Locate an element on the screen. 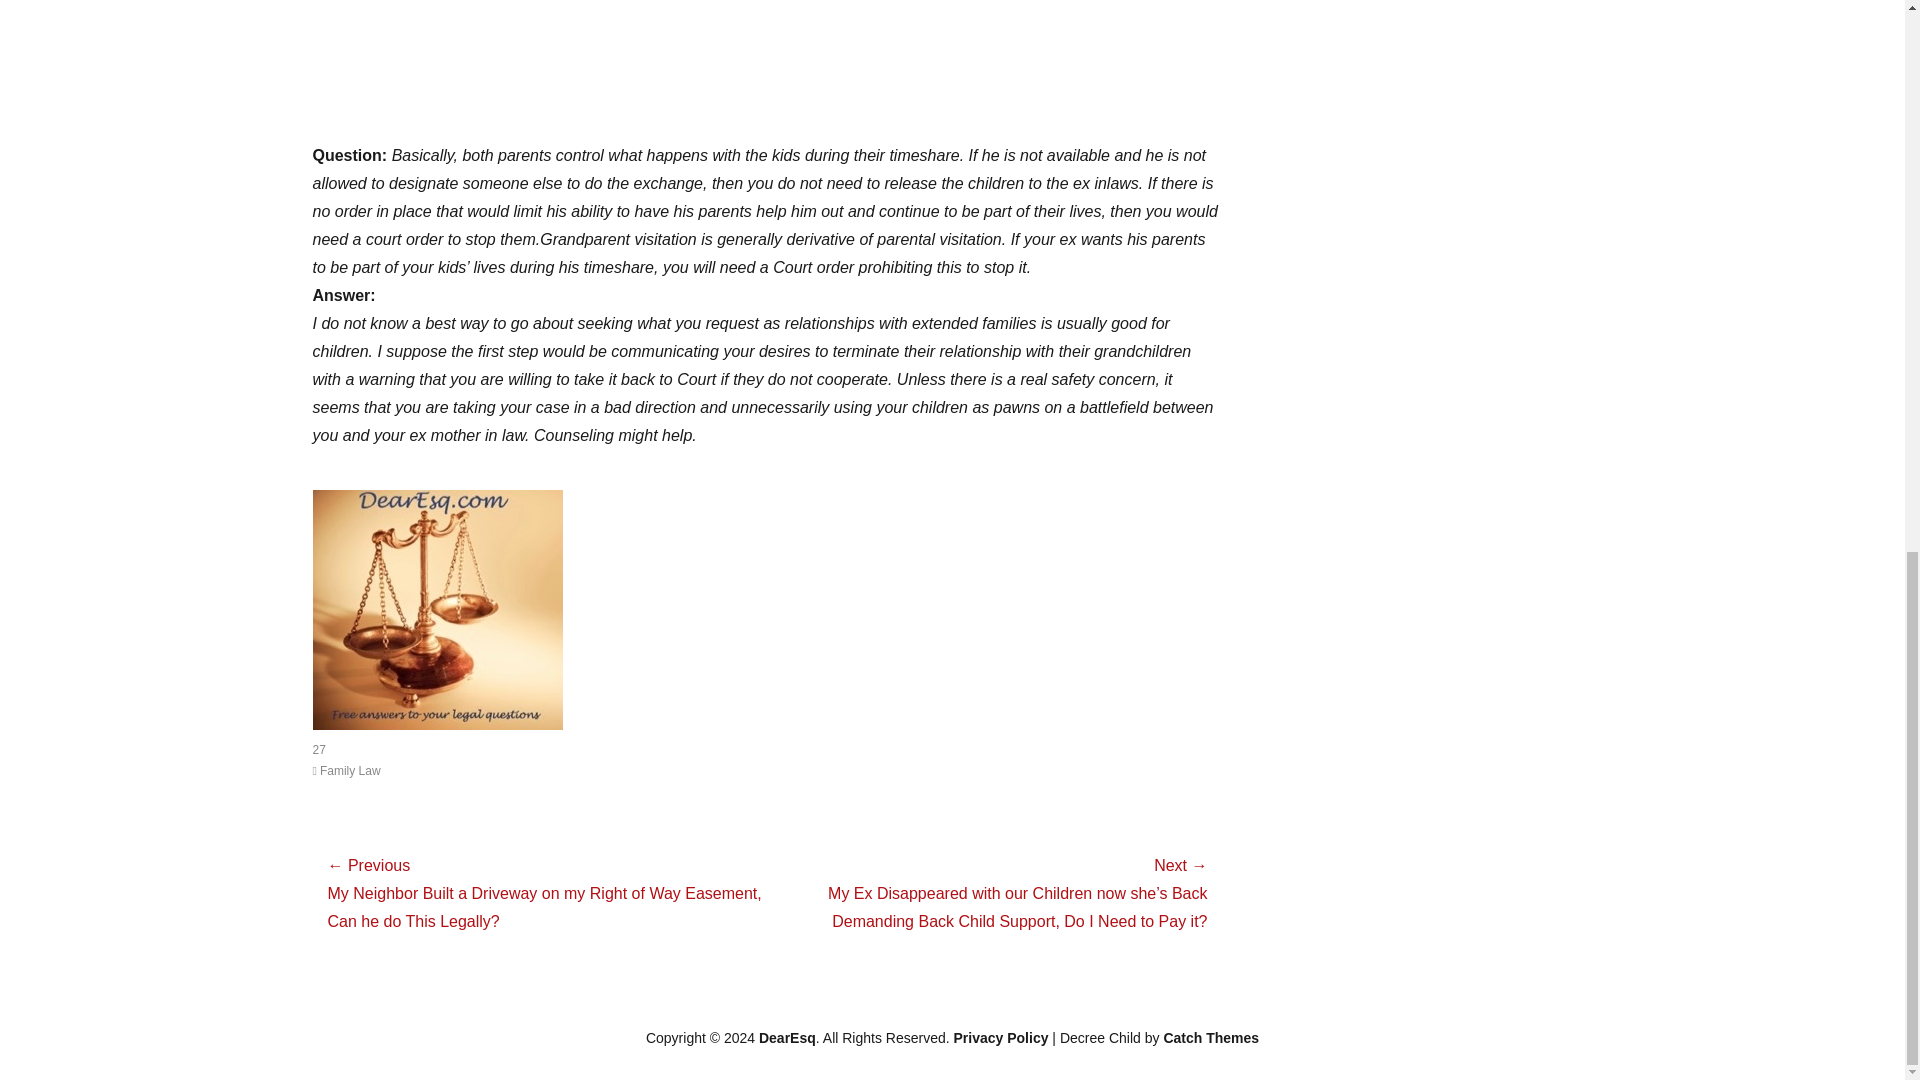  Advertisement is located at coordinates (766, 70).